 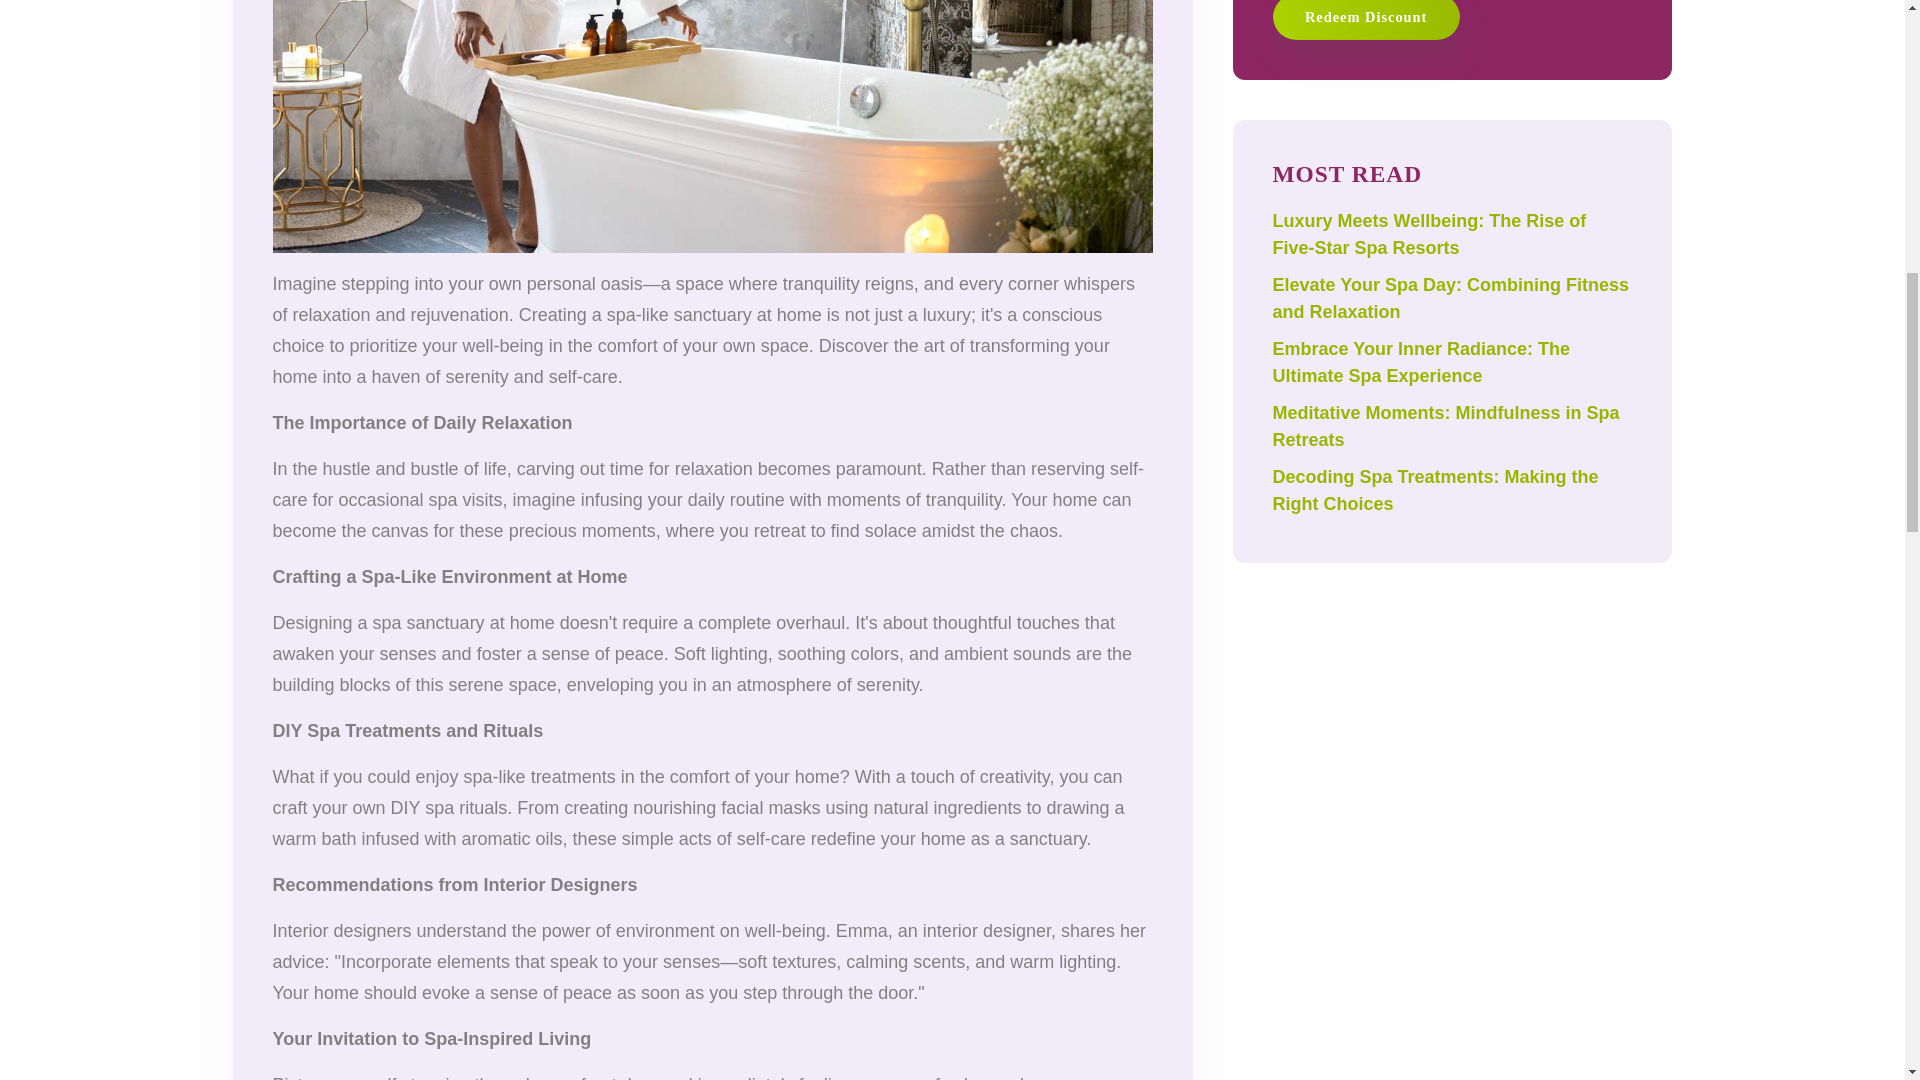 What do you see at coordinates (1444, 426) in the screenshot?
I see `Meditative Moments: Mindfulness in Spa Retreats` at bounding box center [1444, 426].